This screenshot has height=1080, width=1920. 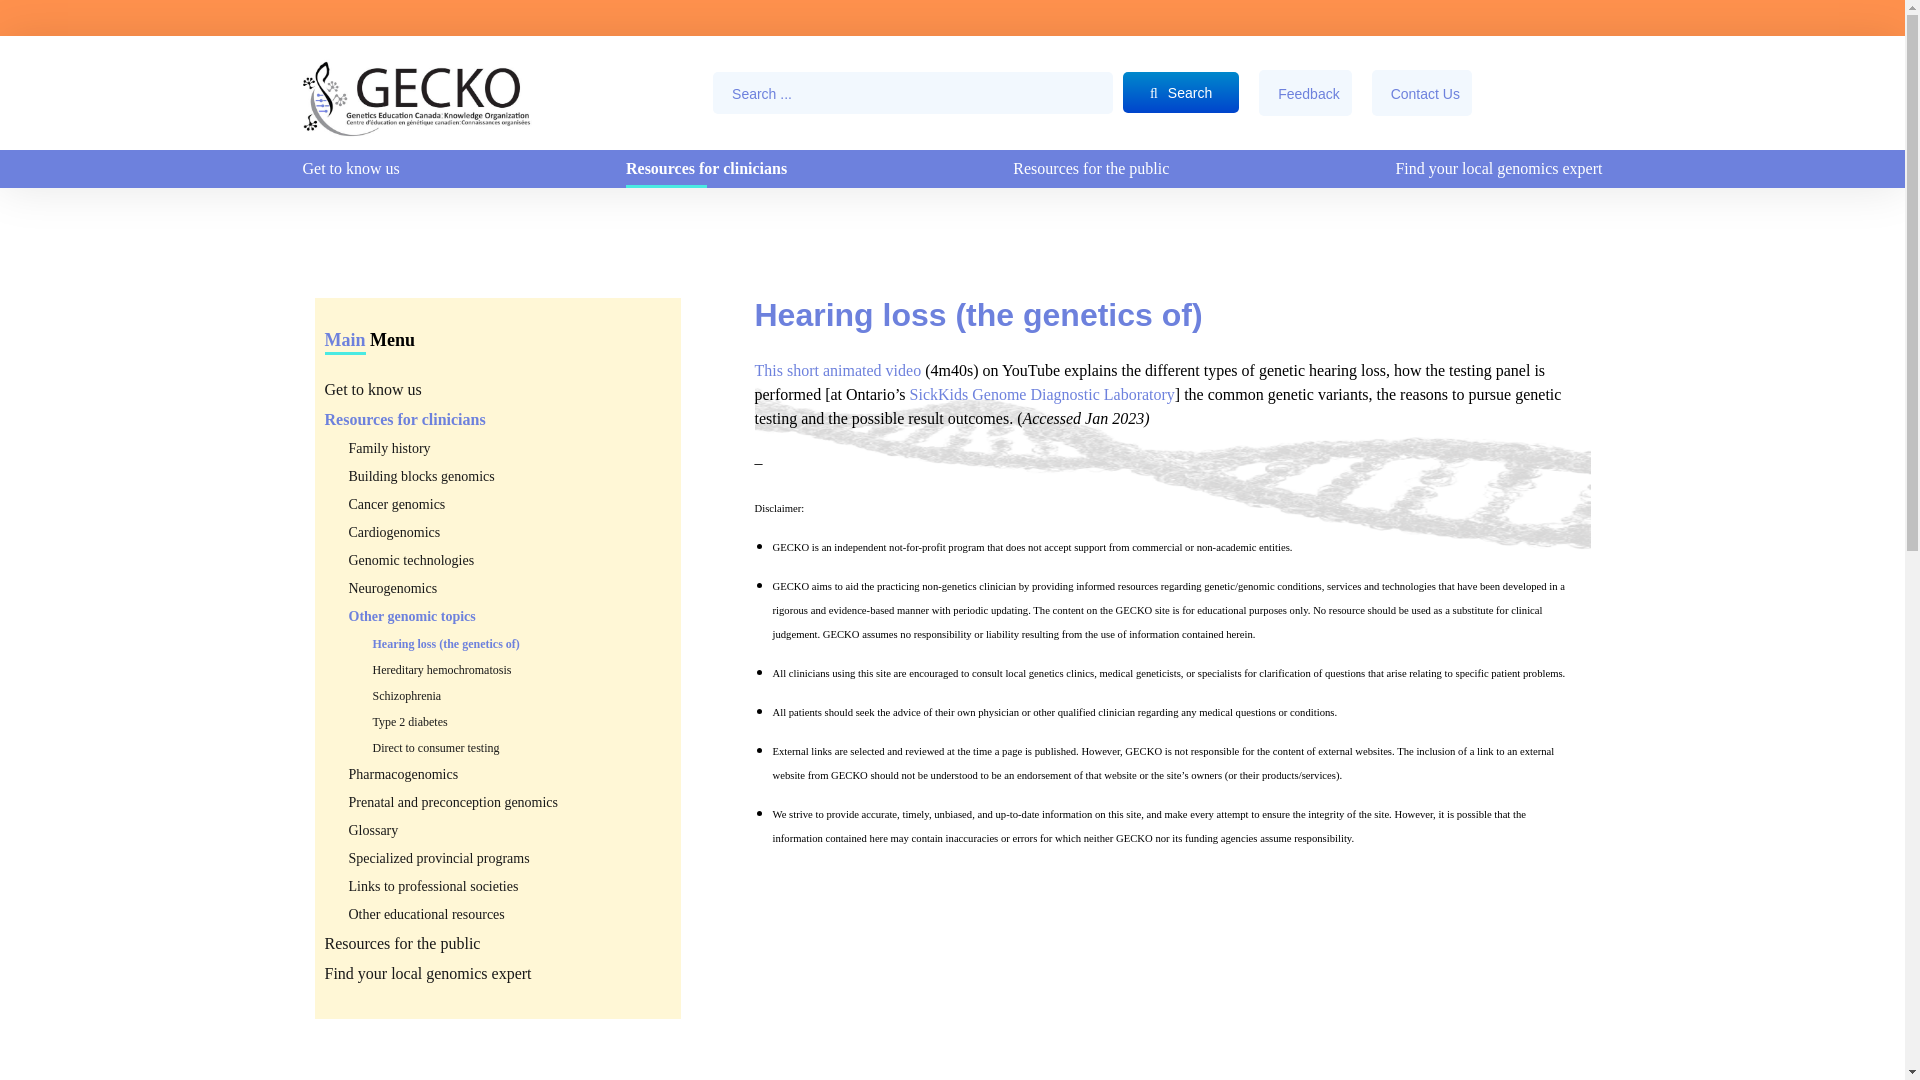 What do you see at coordinates (706, 168) in the screenshot?
I see `Resources for clinicians` at bounding box center [706, 168].